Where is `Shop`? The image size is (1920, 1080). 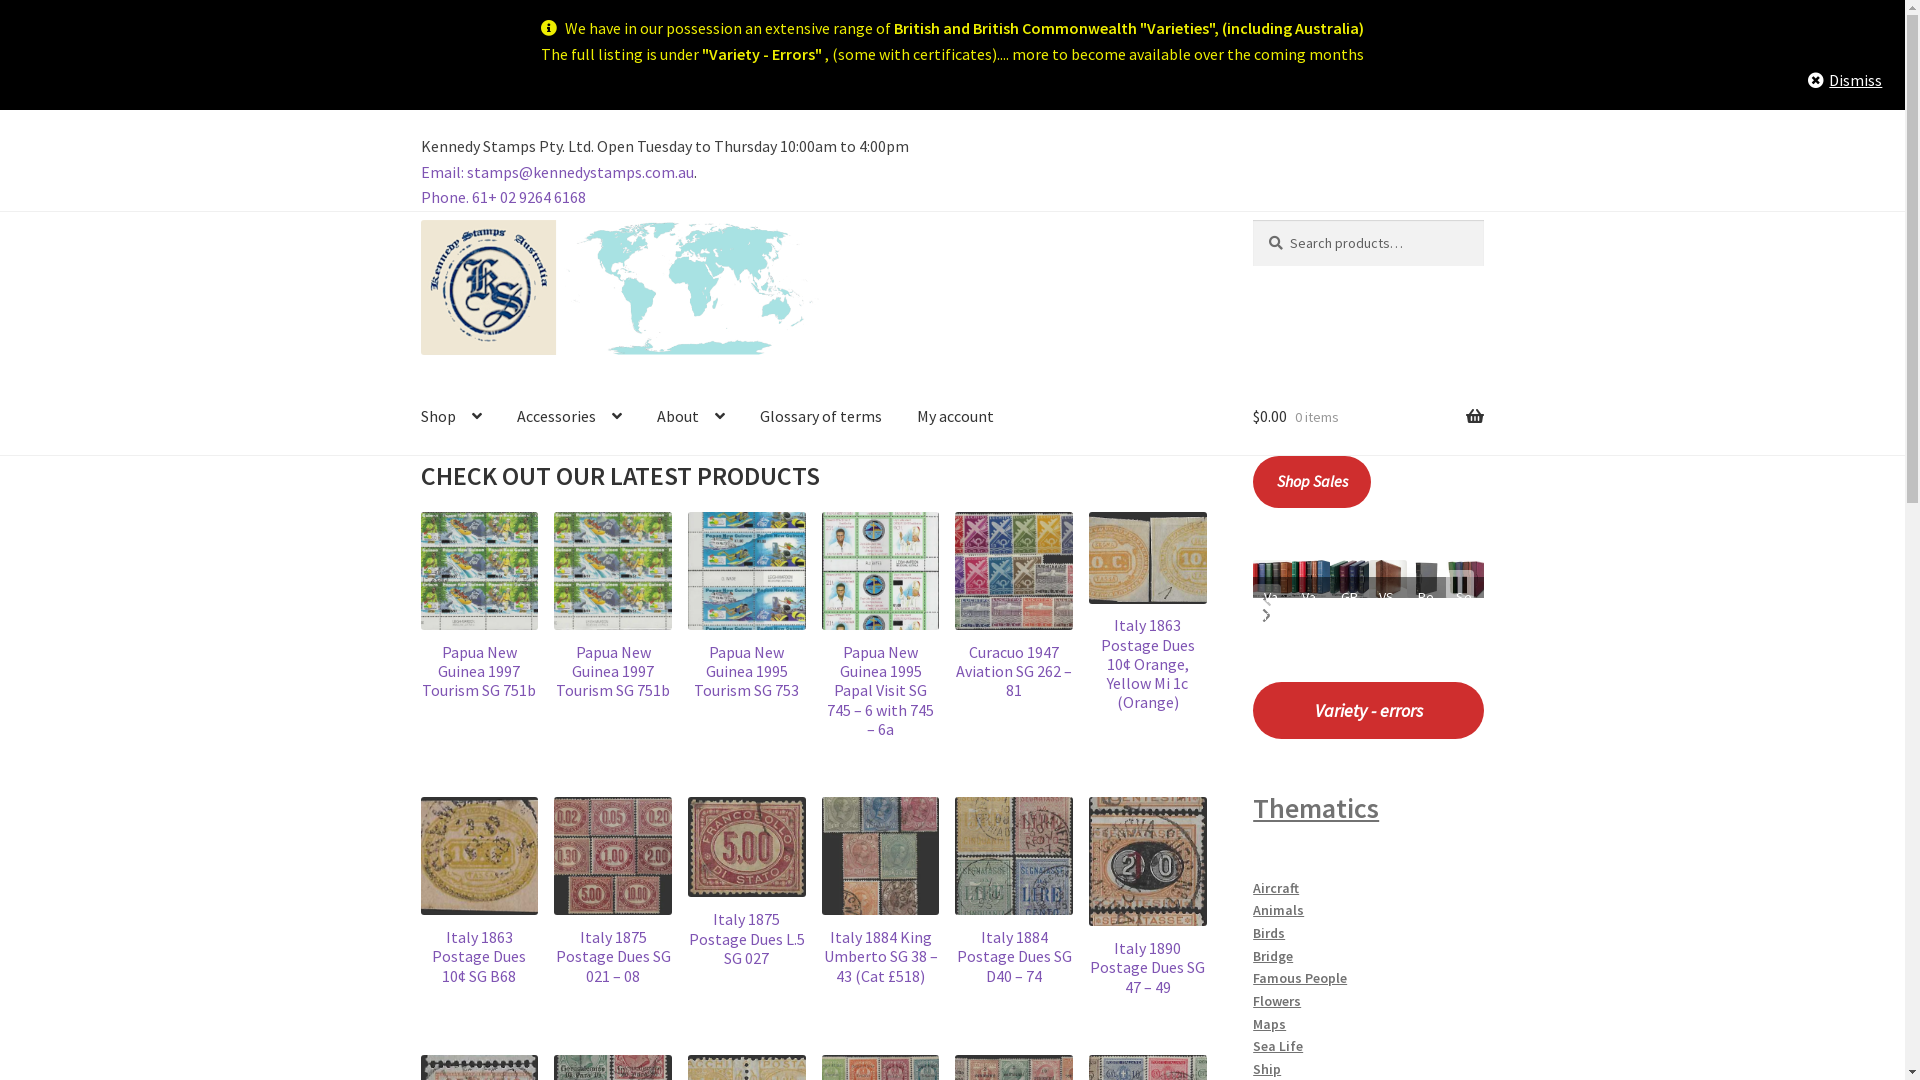
Shop is located at coordinates (452, 417).